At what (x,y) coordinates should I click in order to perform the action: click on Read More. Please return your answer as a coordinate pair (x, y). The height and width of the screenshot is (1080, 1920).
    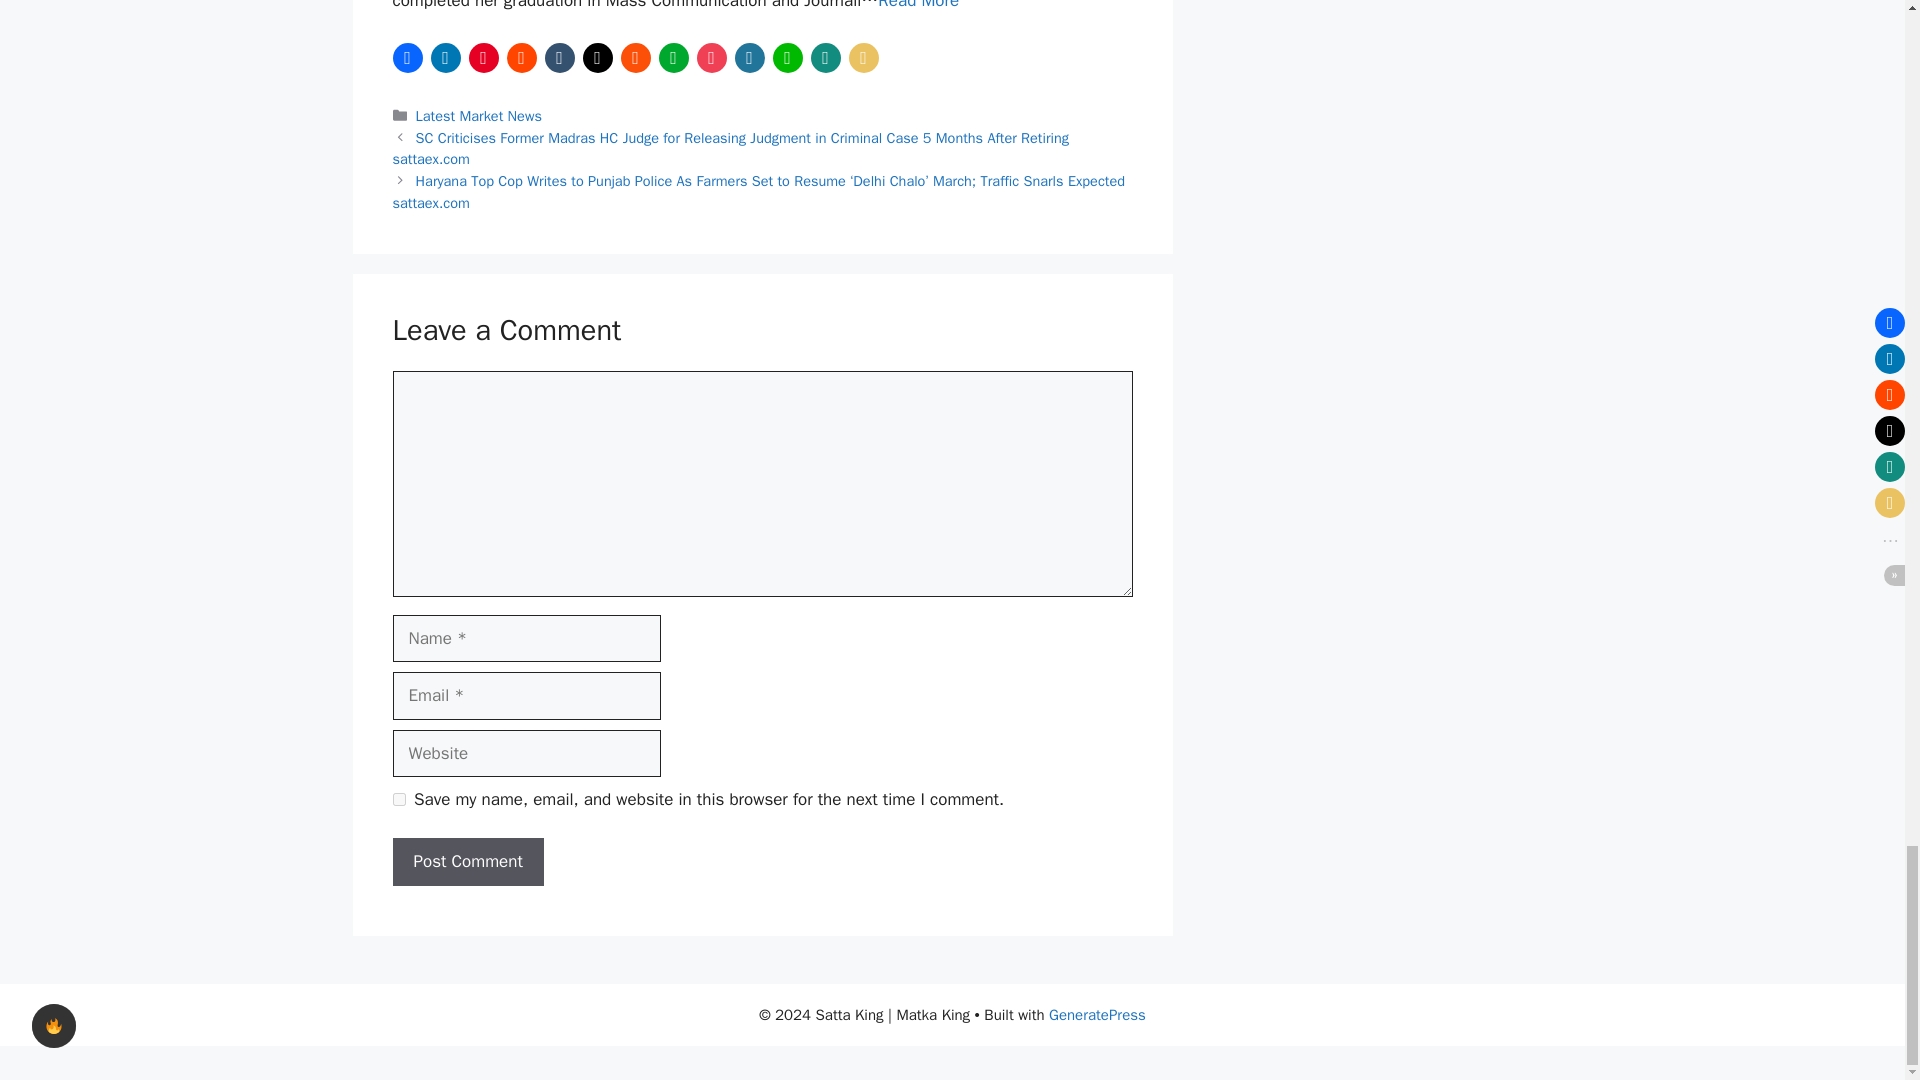
    Looking at the image, I should click on (918, 5).